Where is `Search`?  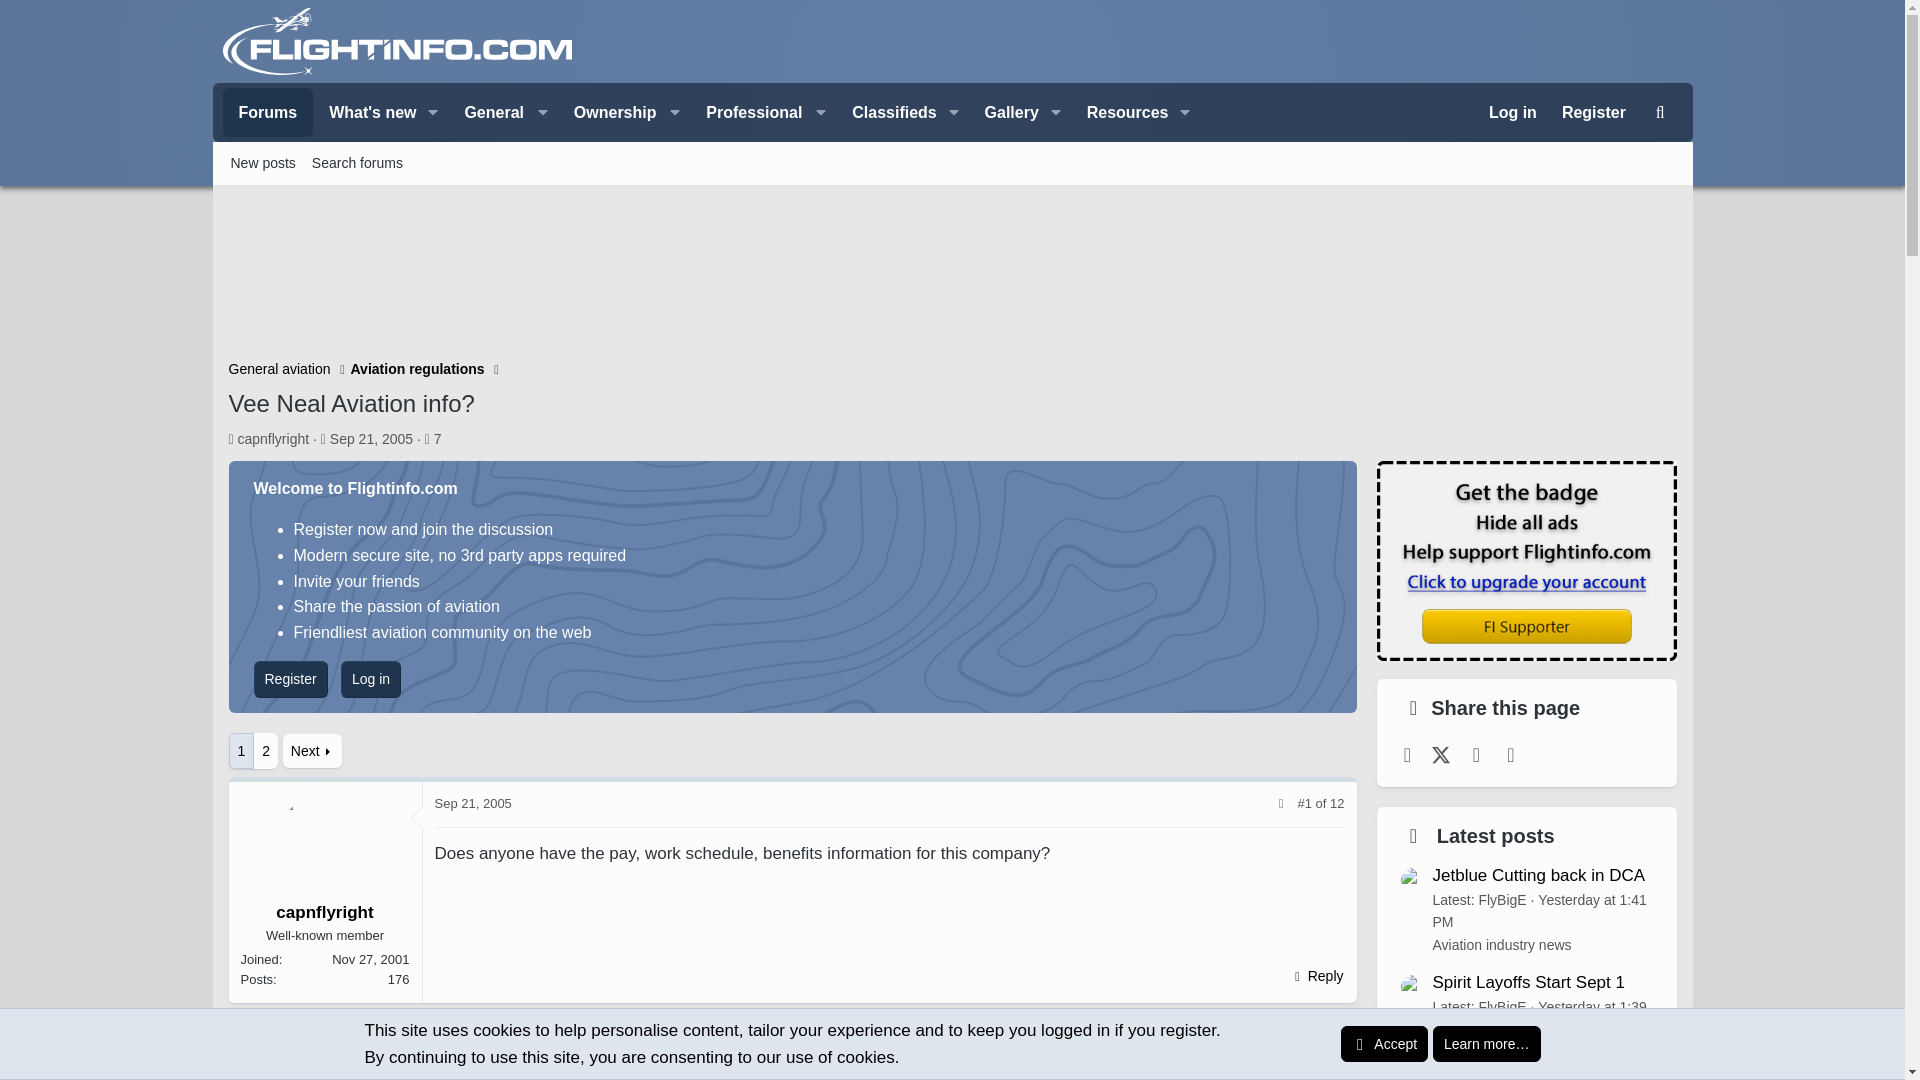
Search is located at coordinates (1660, 112).